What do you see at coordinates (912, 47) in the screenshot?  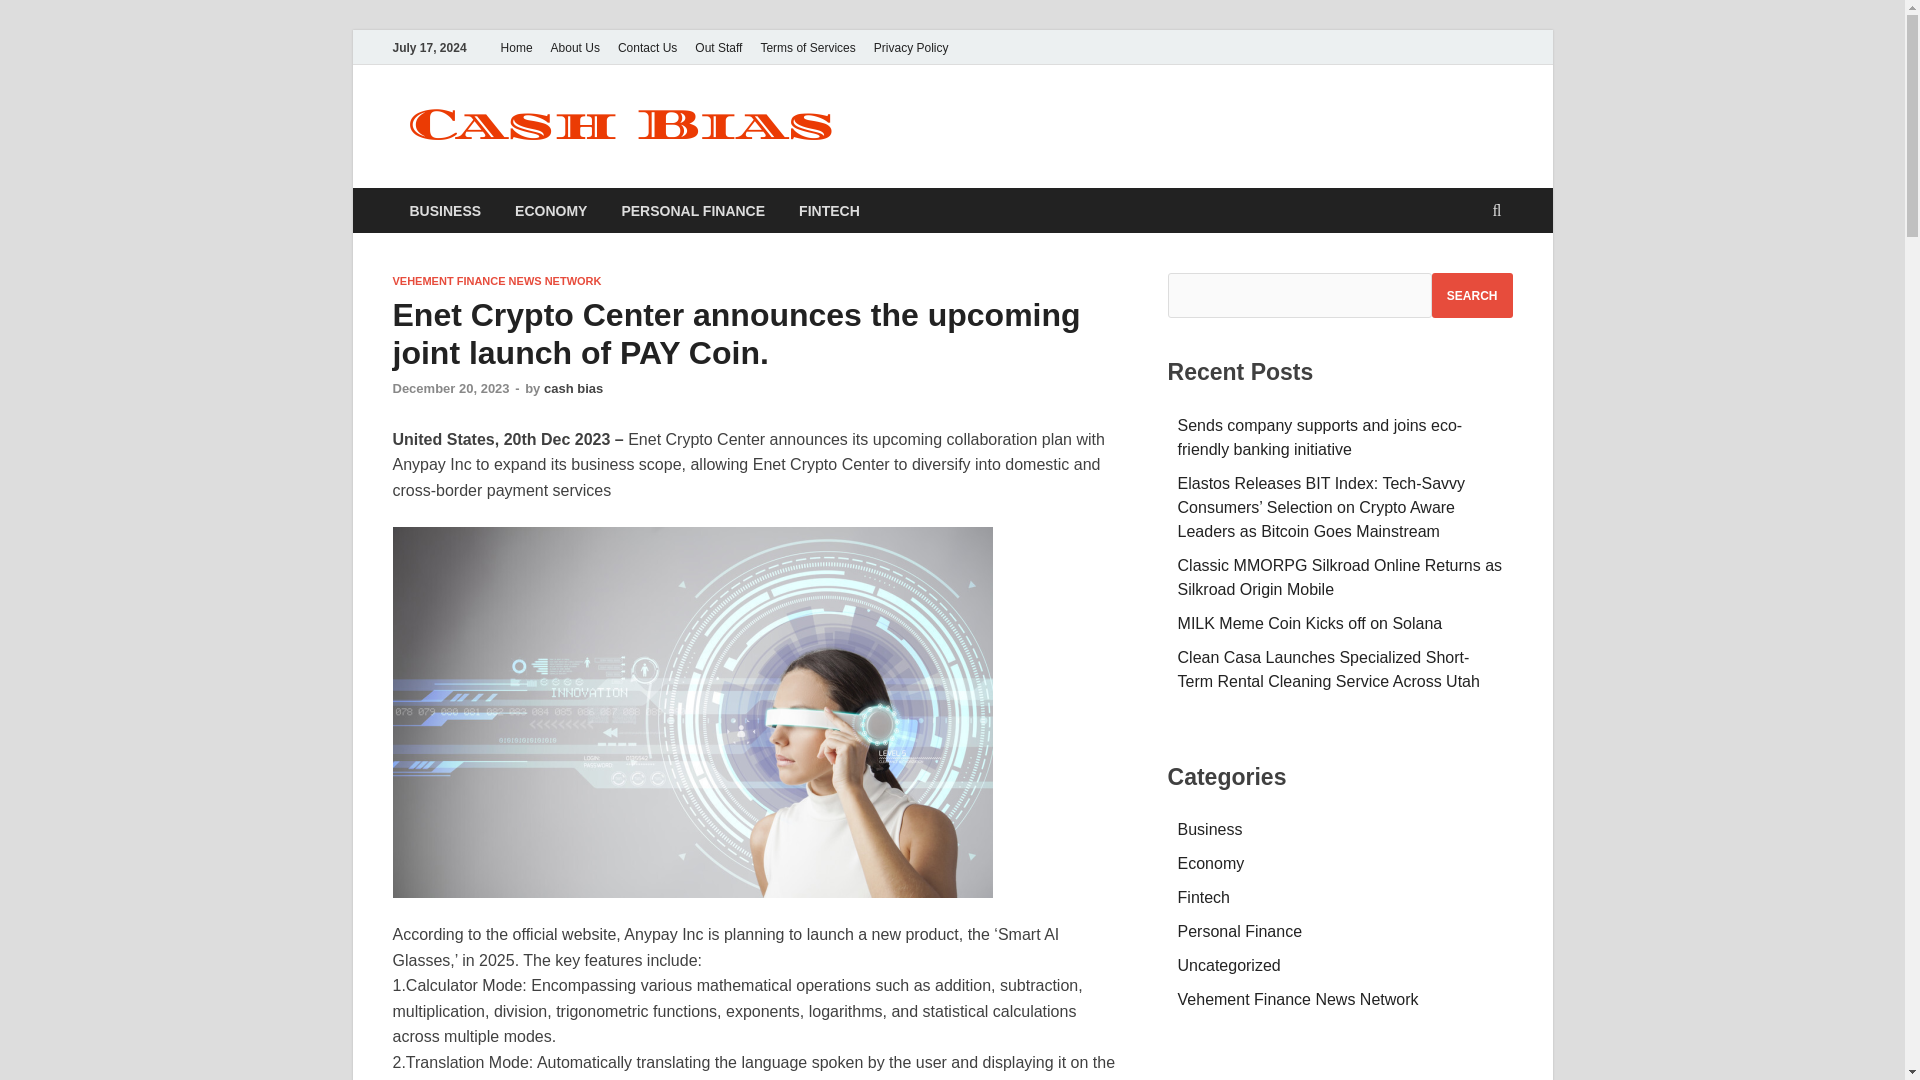 I see `Privacy Policy` at bounding box center [912, 47].